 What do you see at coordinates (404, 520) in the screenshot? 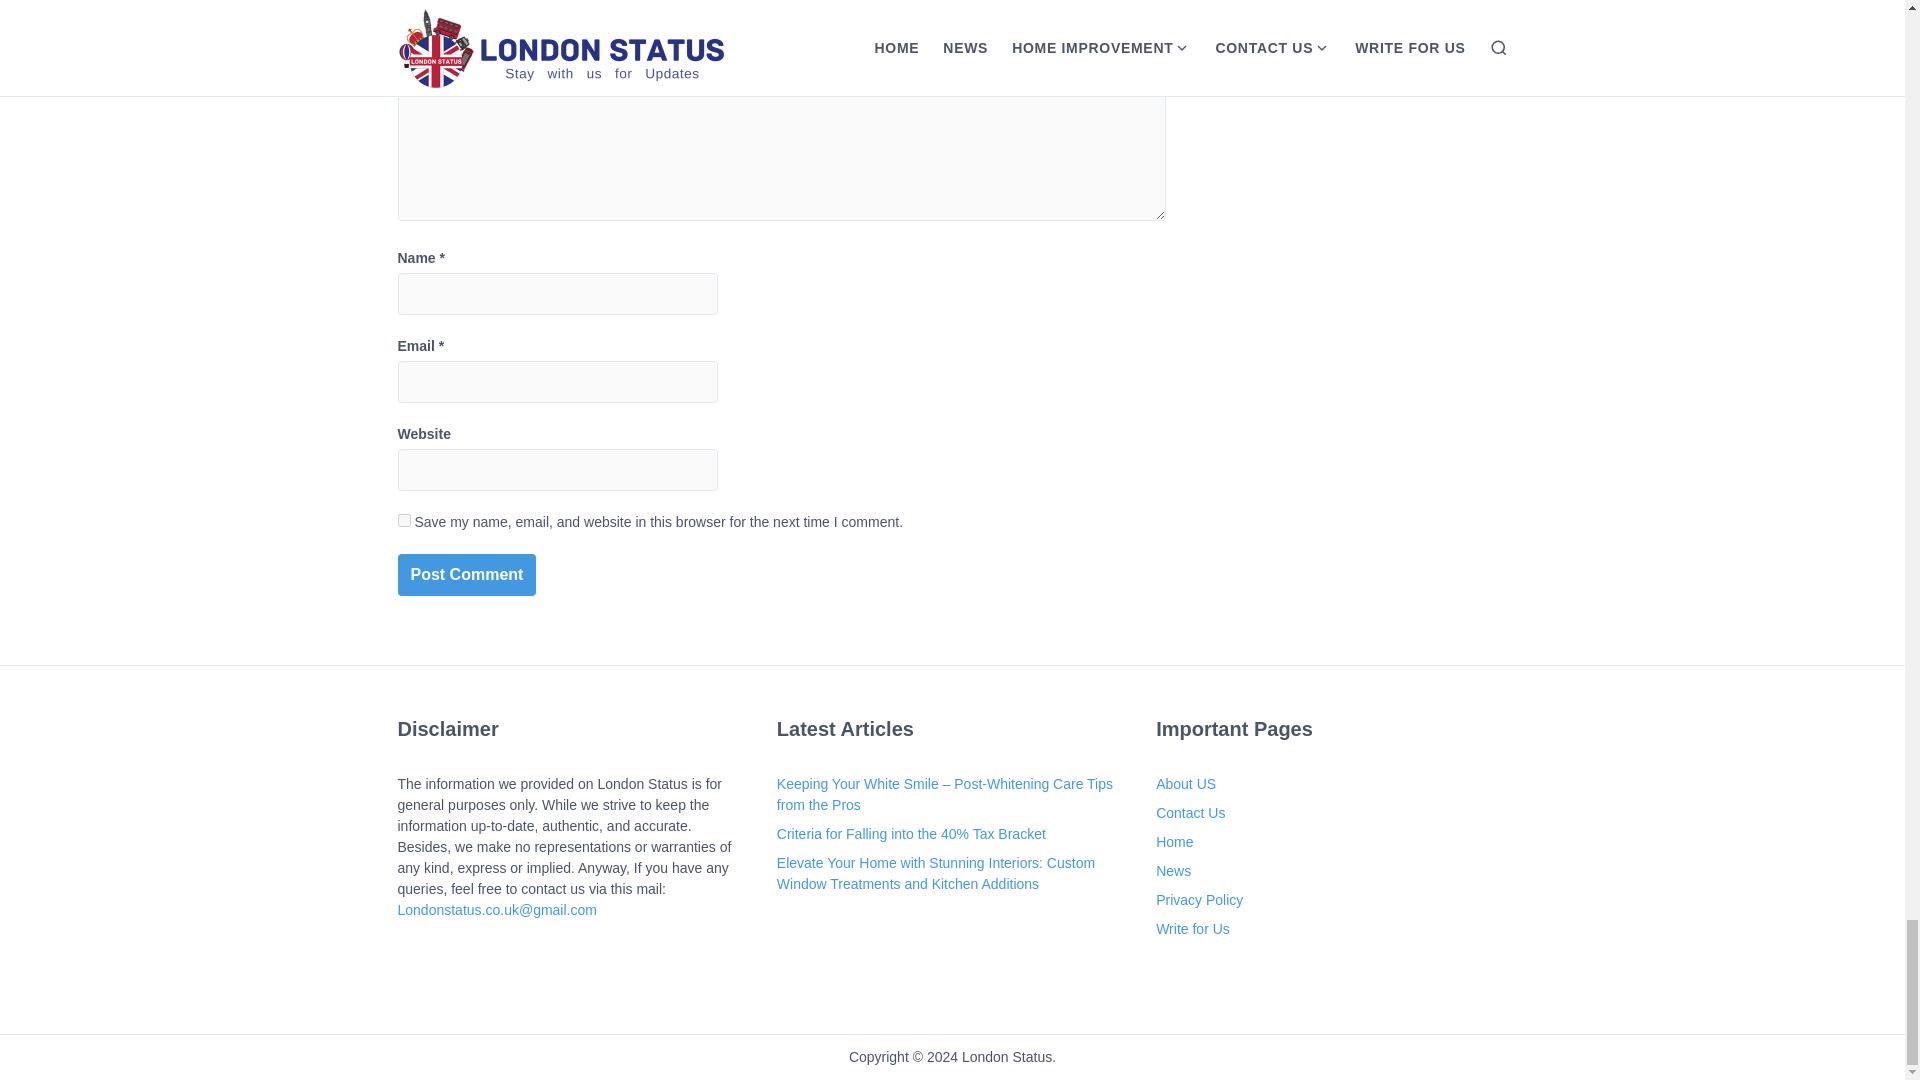
I see `yes` at bounding box center [404, 520].